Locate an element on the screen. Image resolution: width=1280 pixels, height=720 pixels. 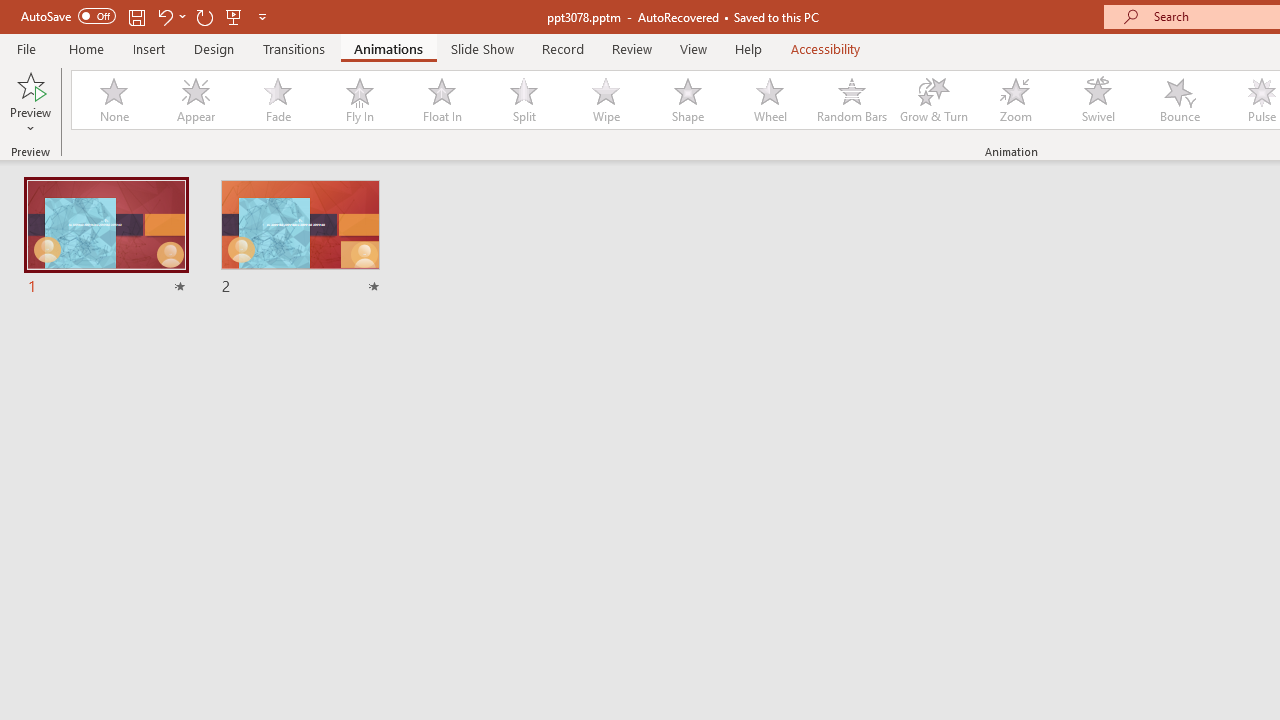
Shape is located at coordinates (688, 100).